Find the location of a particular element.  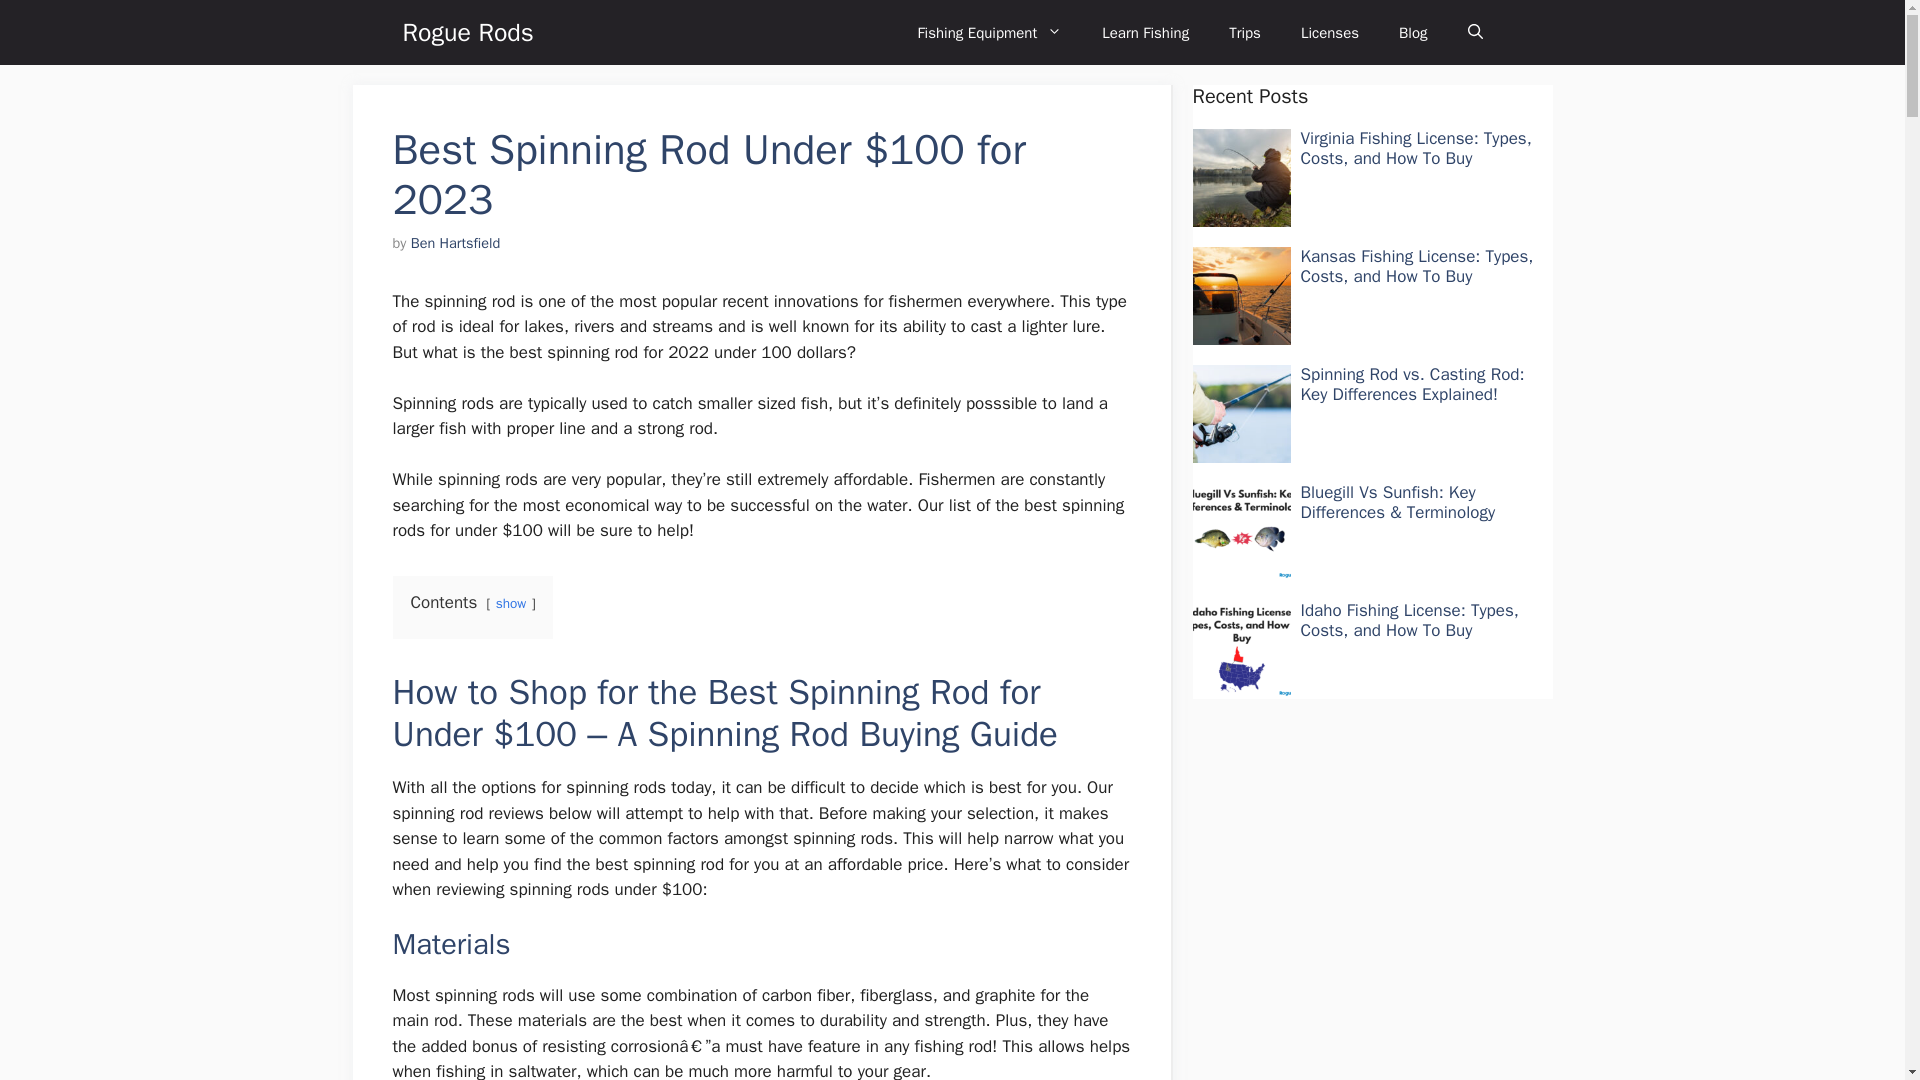

View all posts by Ben Hartsfield is located at coordinates (456, 242).